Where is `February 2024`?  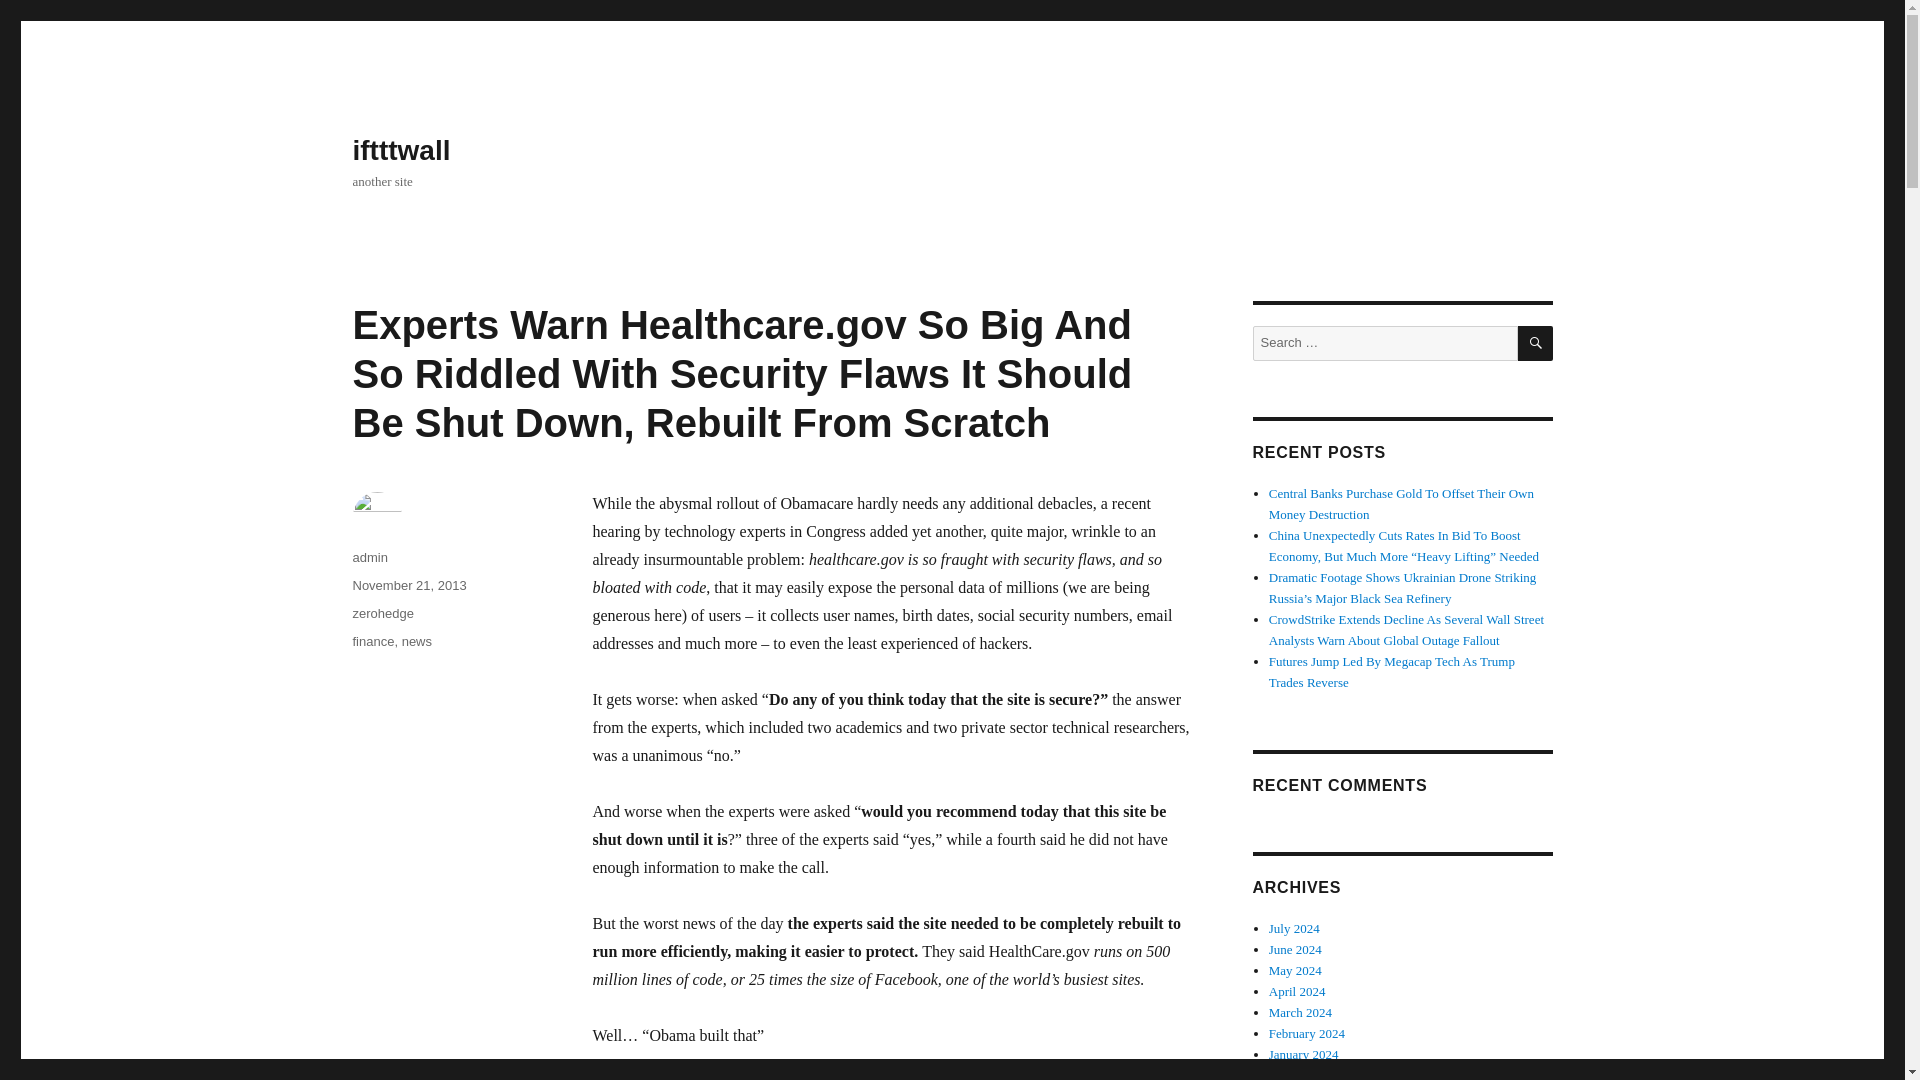 February 2024 is located at coordinates (1307, 1034).